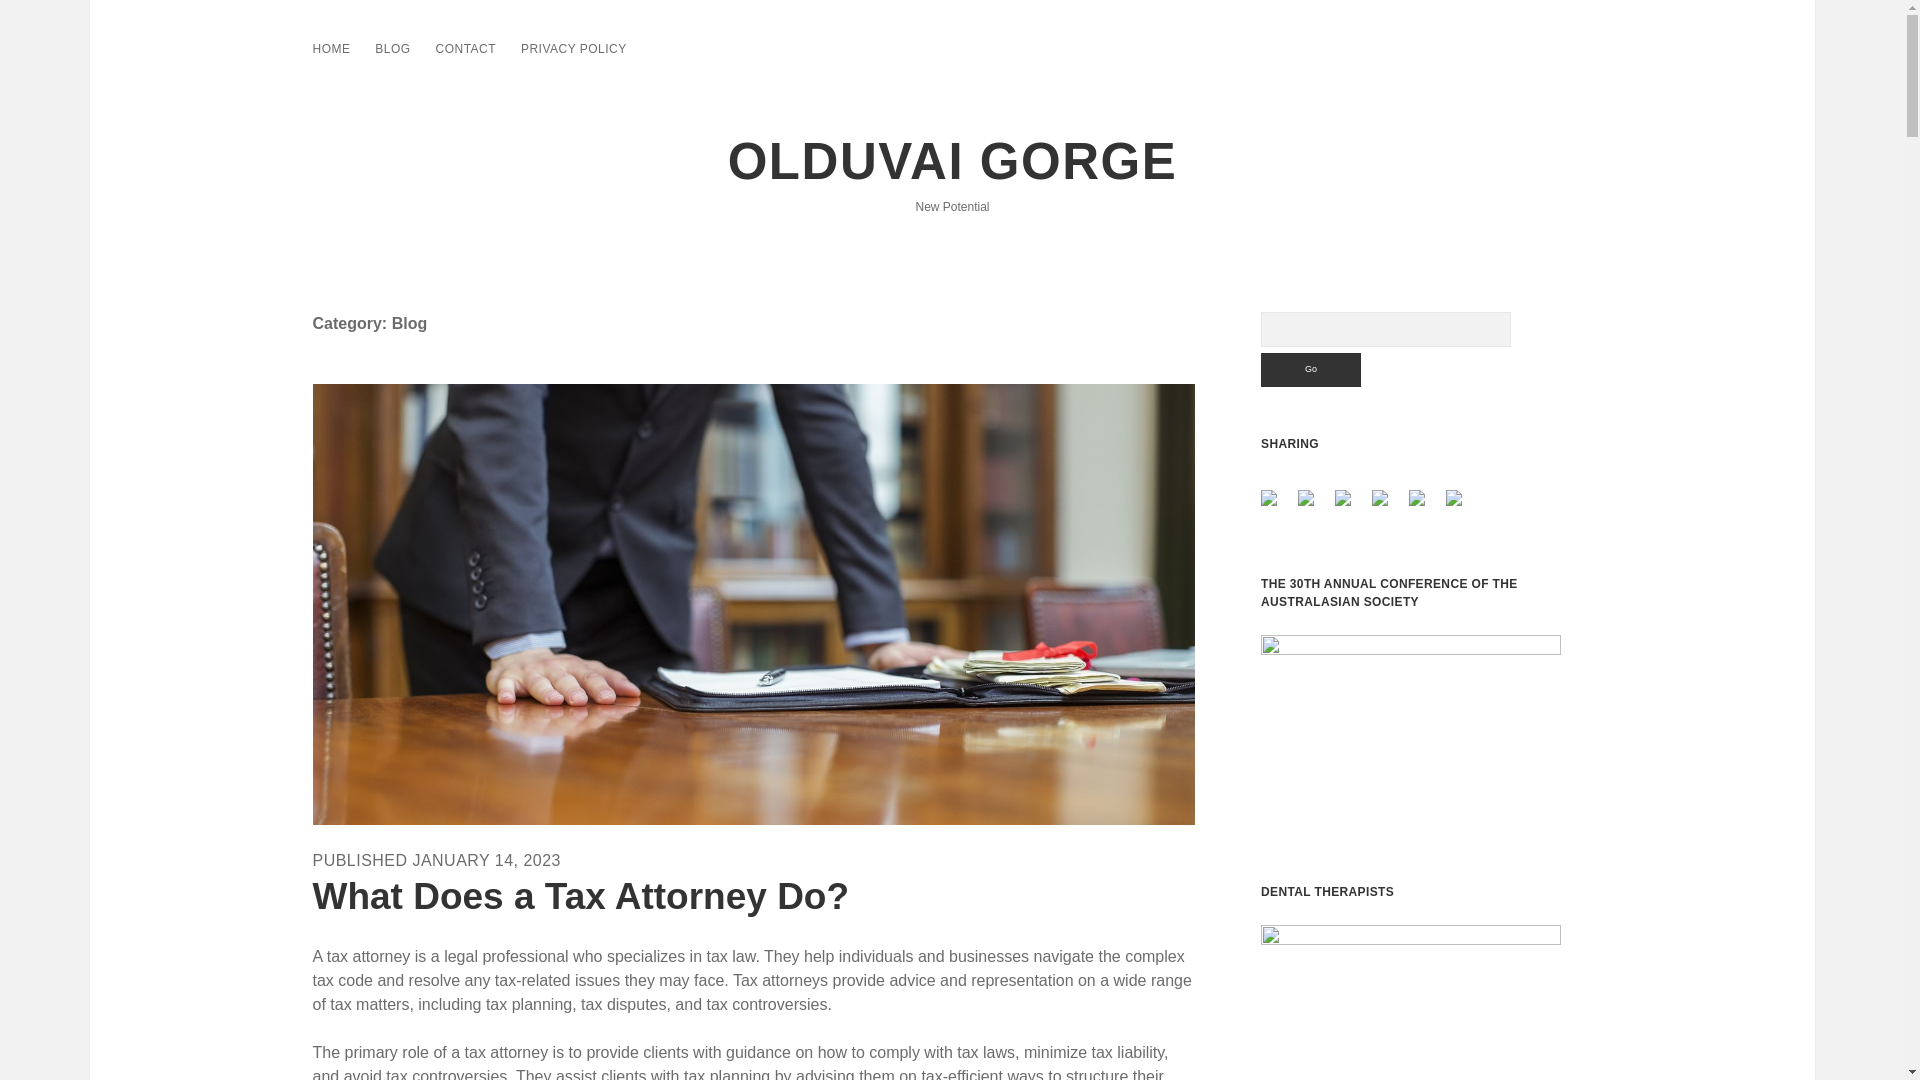 The height and width of the screenshot is (1080, 1920). I want to click on Share on Reddit, so click(1350, 506).